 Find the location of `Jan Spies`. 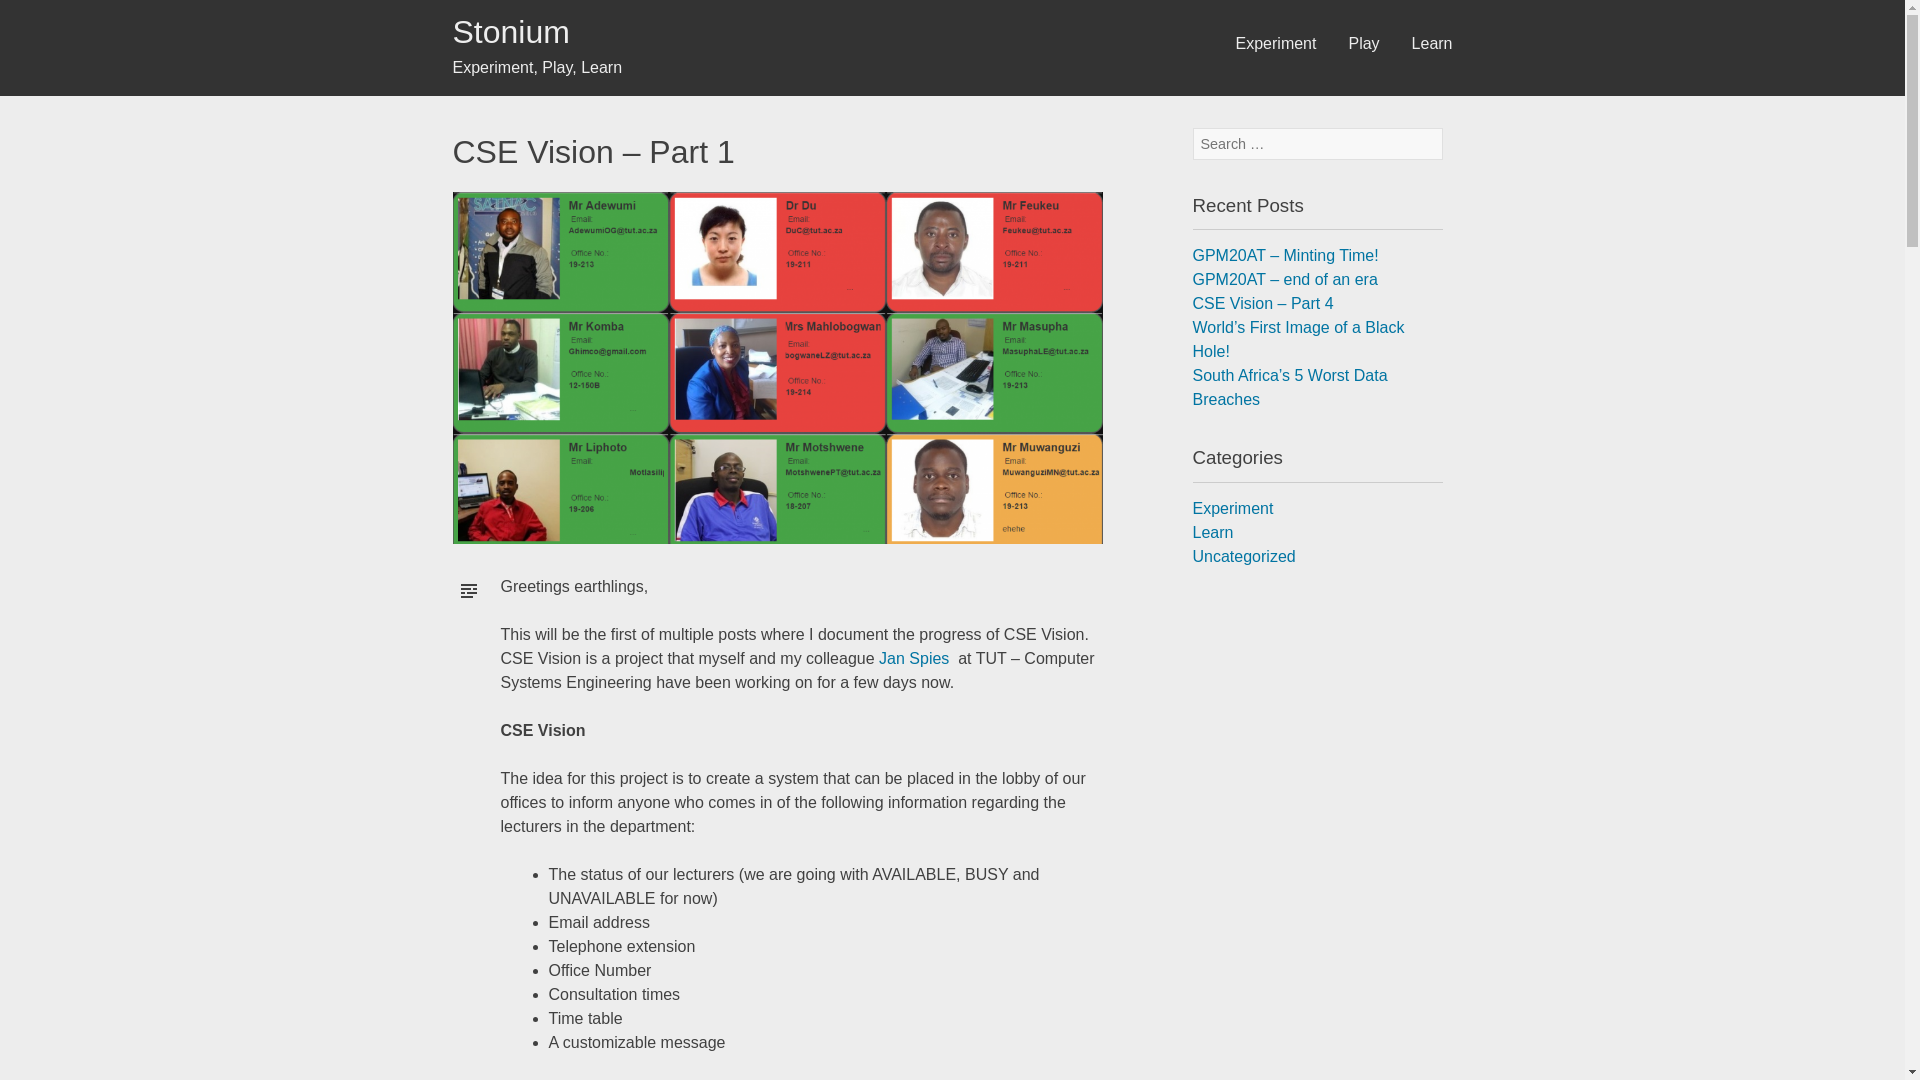

Jan Spies is located at coordinates (914, 658).